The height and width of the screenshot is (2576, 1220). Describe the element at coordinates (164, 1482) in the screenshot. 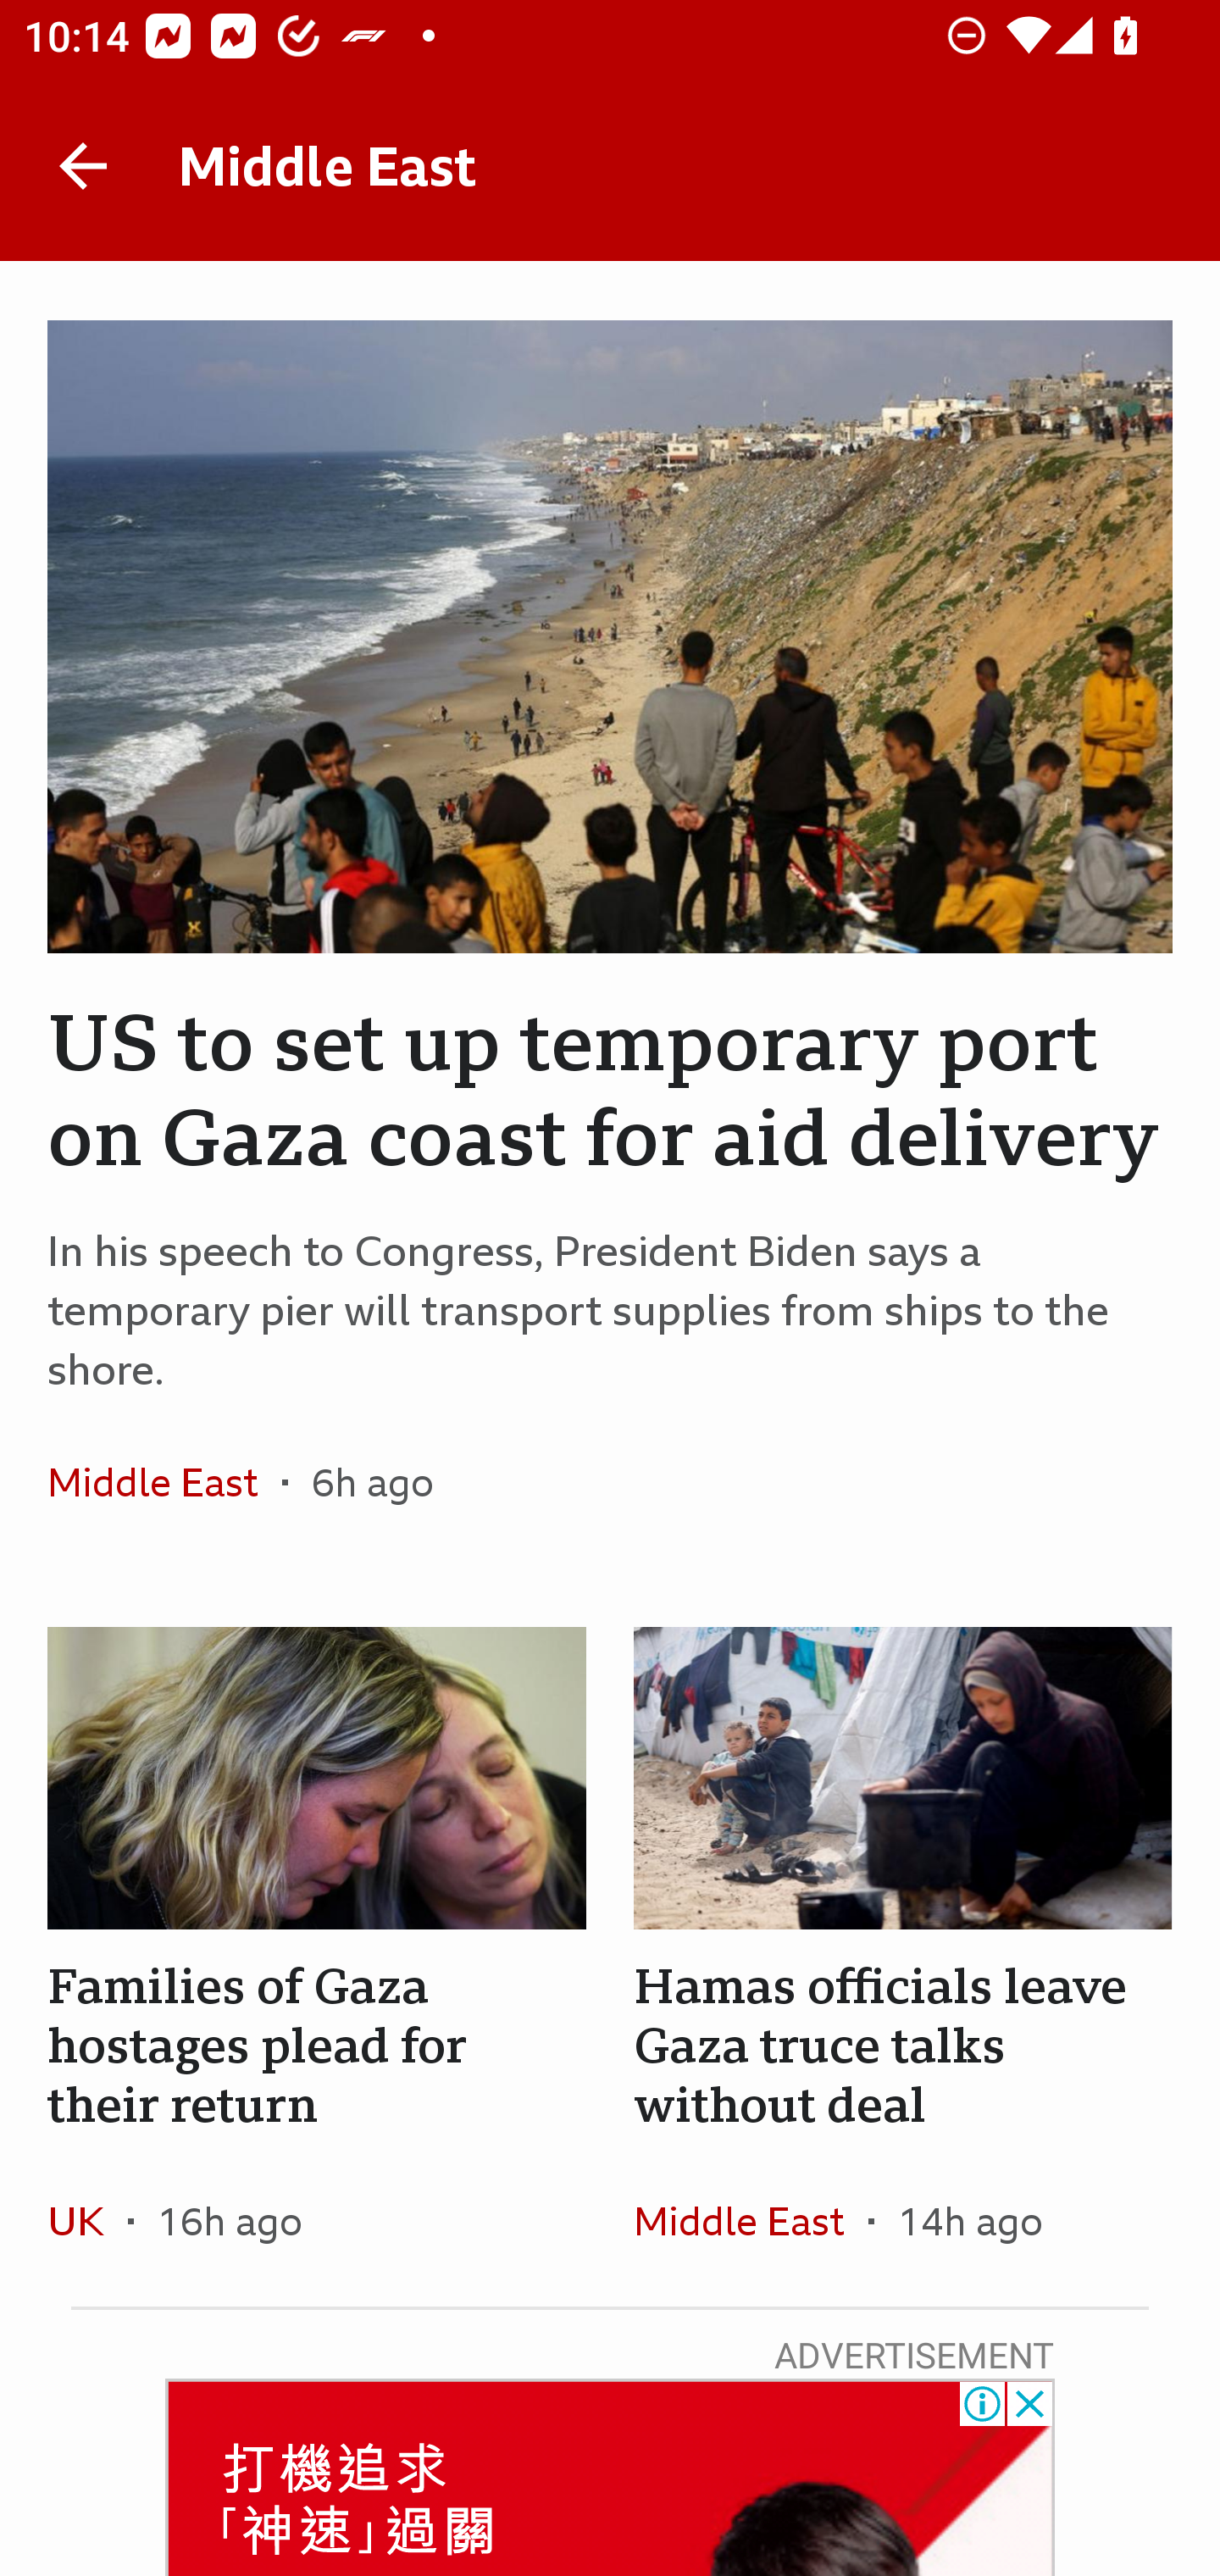

I see `Middle East In the section Middle East` at that location.